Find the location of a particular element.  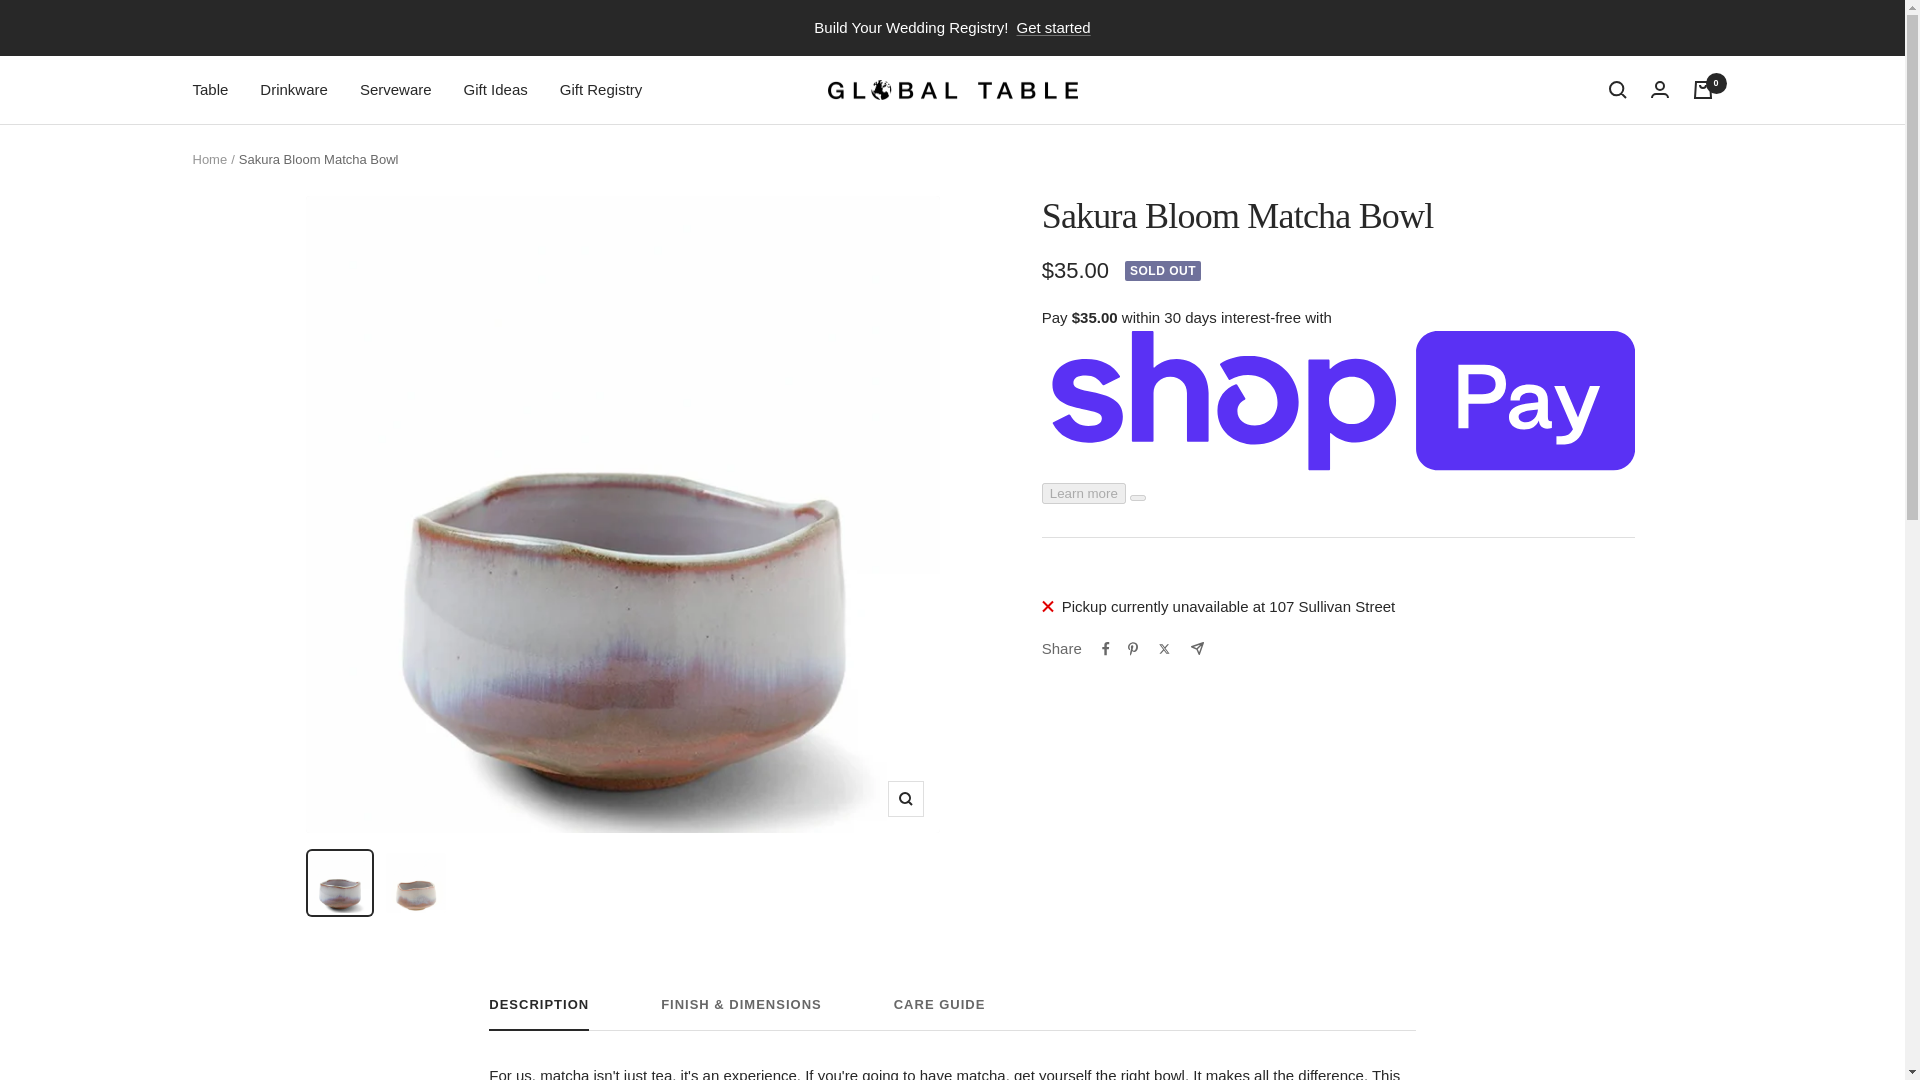

0 is located at coordinates (1702, 90).